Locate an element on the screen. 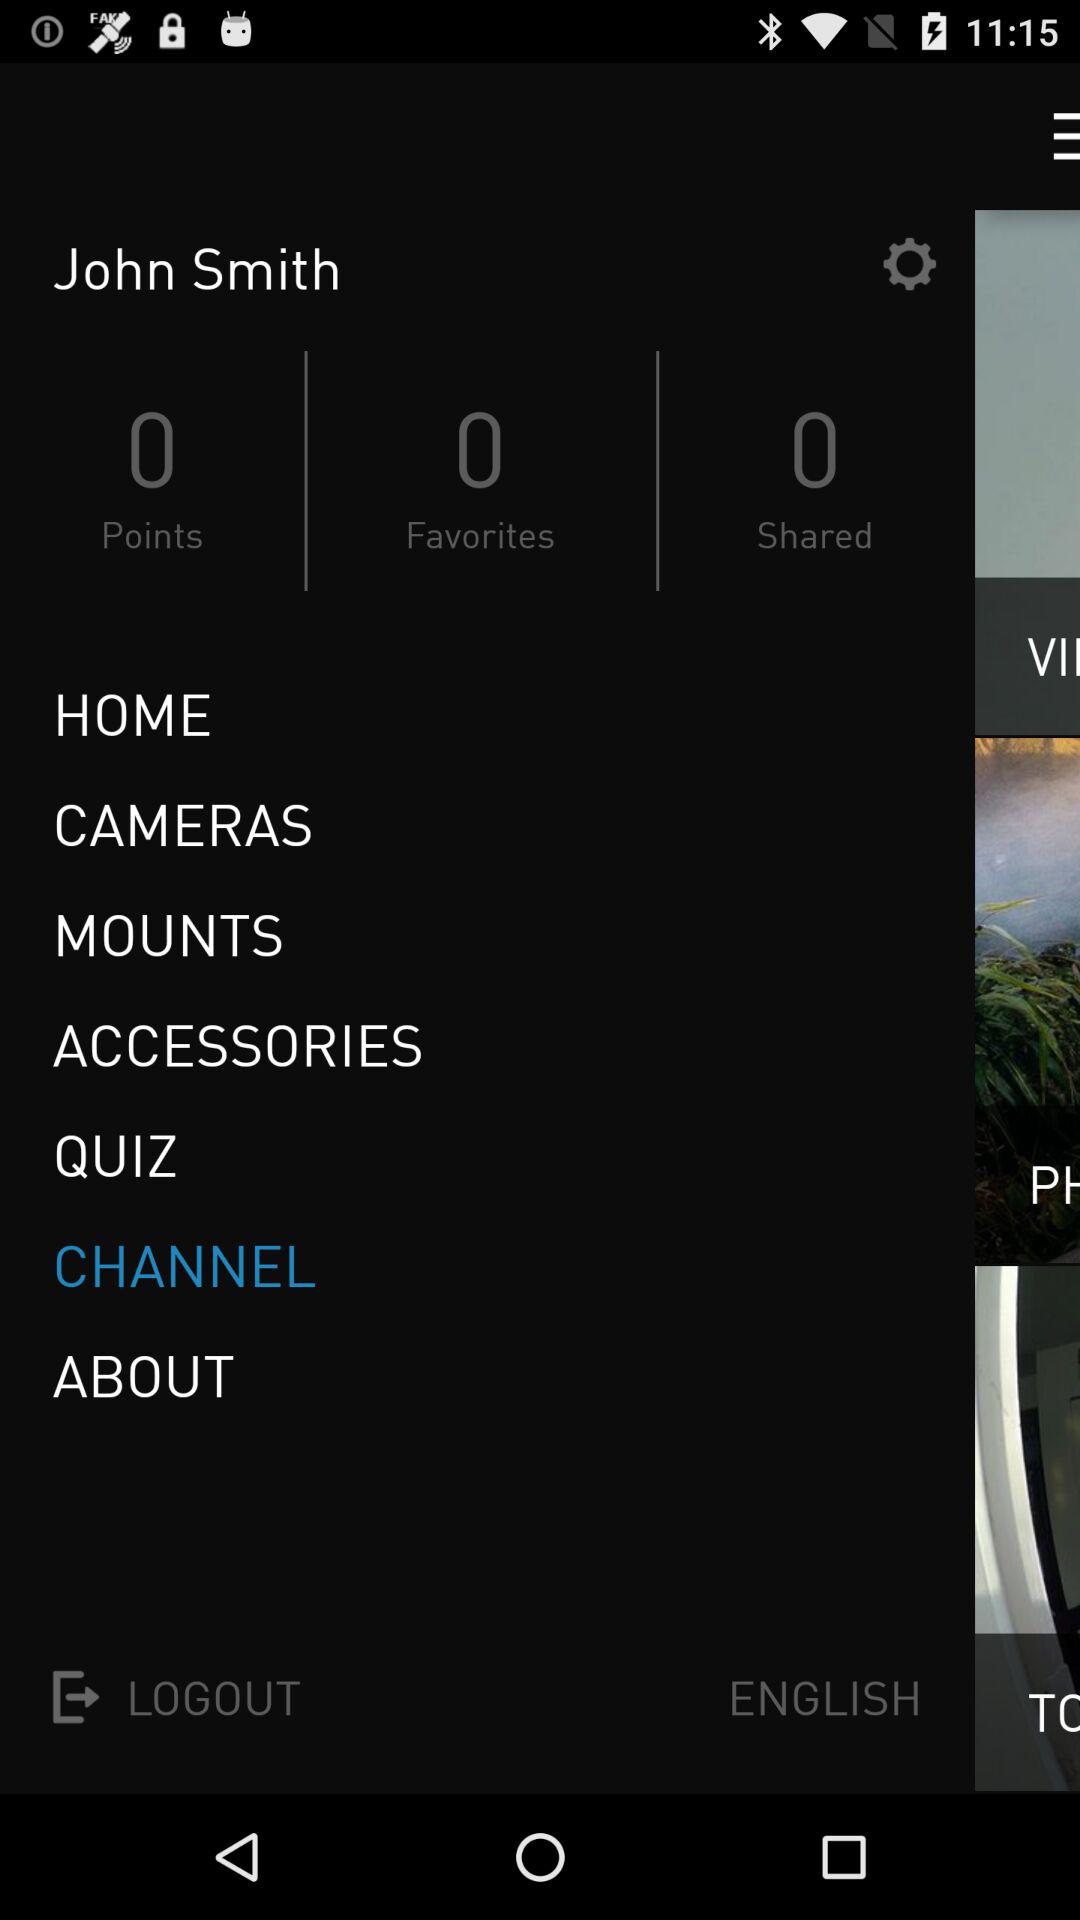 Image resolution: width=1080 pixels, height=1920 pixels. settings button is located at coordinates (909, 264).